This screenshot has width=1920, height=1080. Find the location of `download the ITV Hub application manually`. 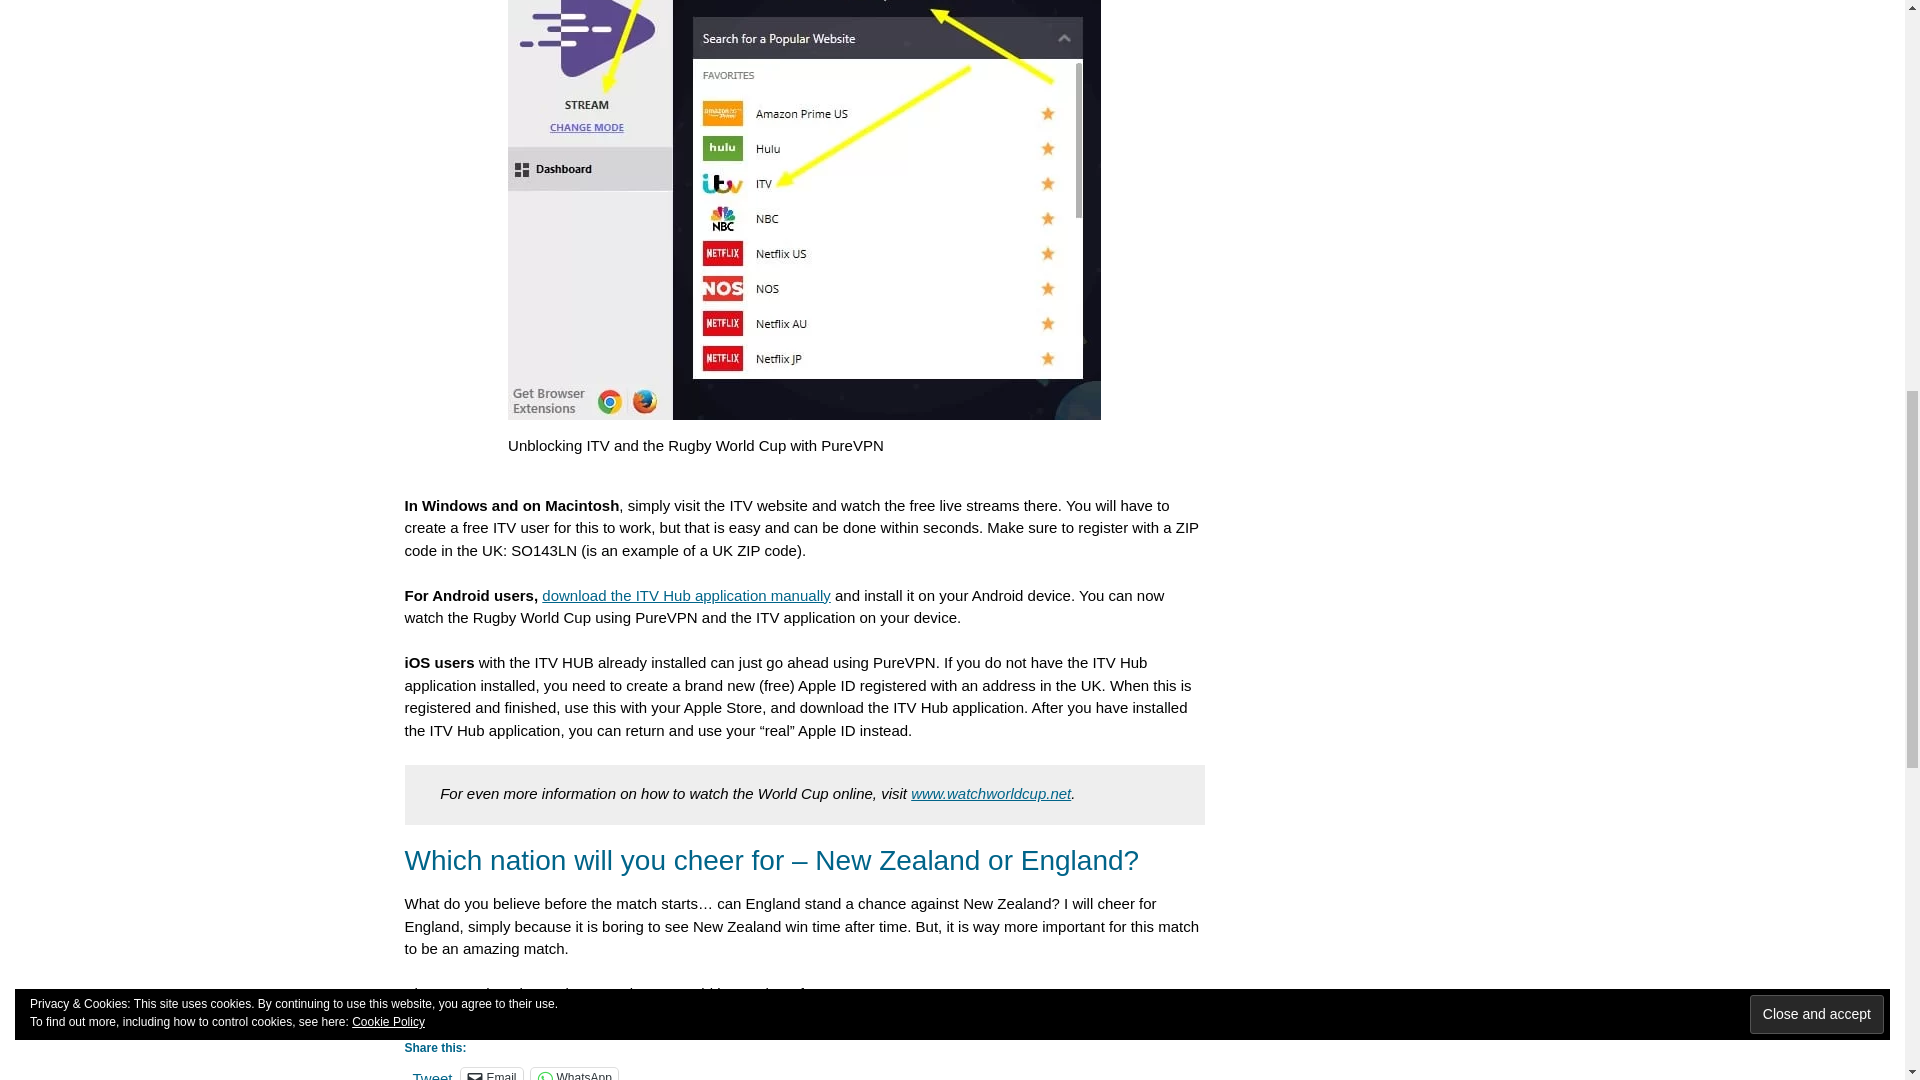

download the ITV Hub application manually is located at coordinates (686, 595).